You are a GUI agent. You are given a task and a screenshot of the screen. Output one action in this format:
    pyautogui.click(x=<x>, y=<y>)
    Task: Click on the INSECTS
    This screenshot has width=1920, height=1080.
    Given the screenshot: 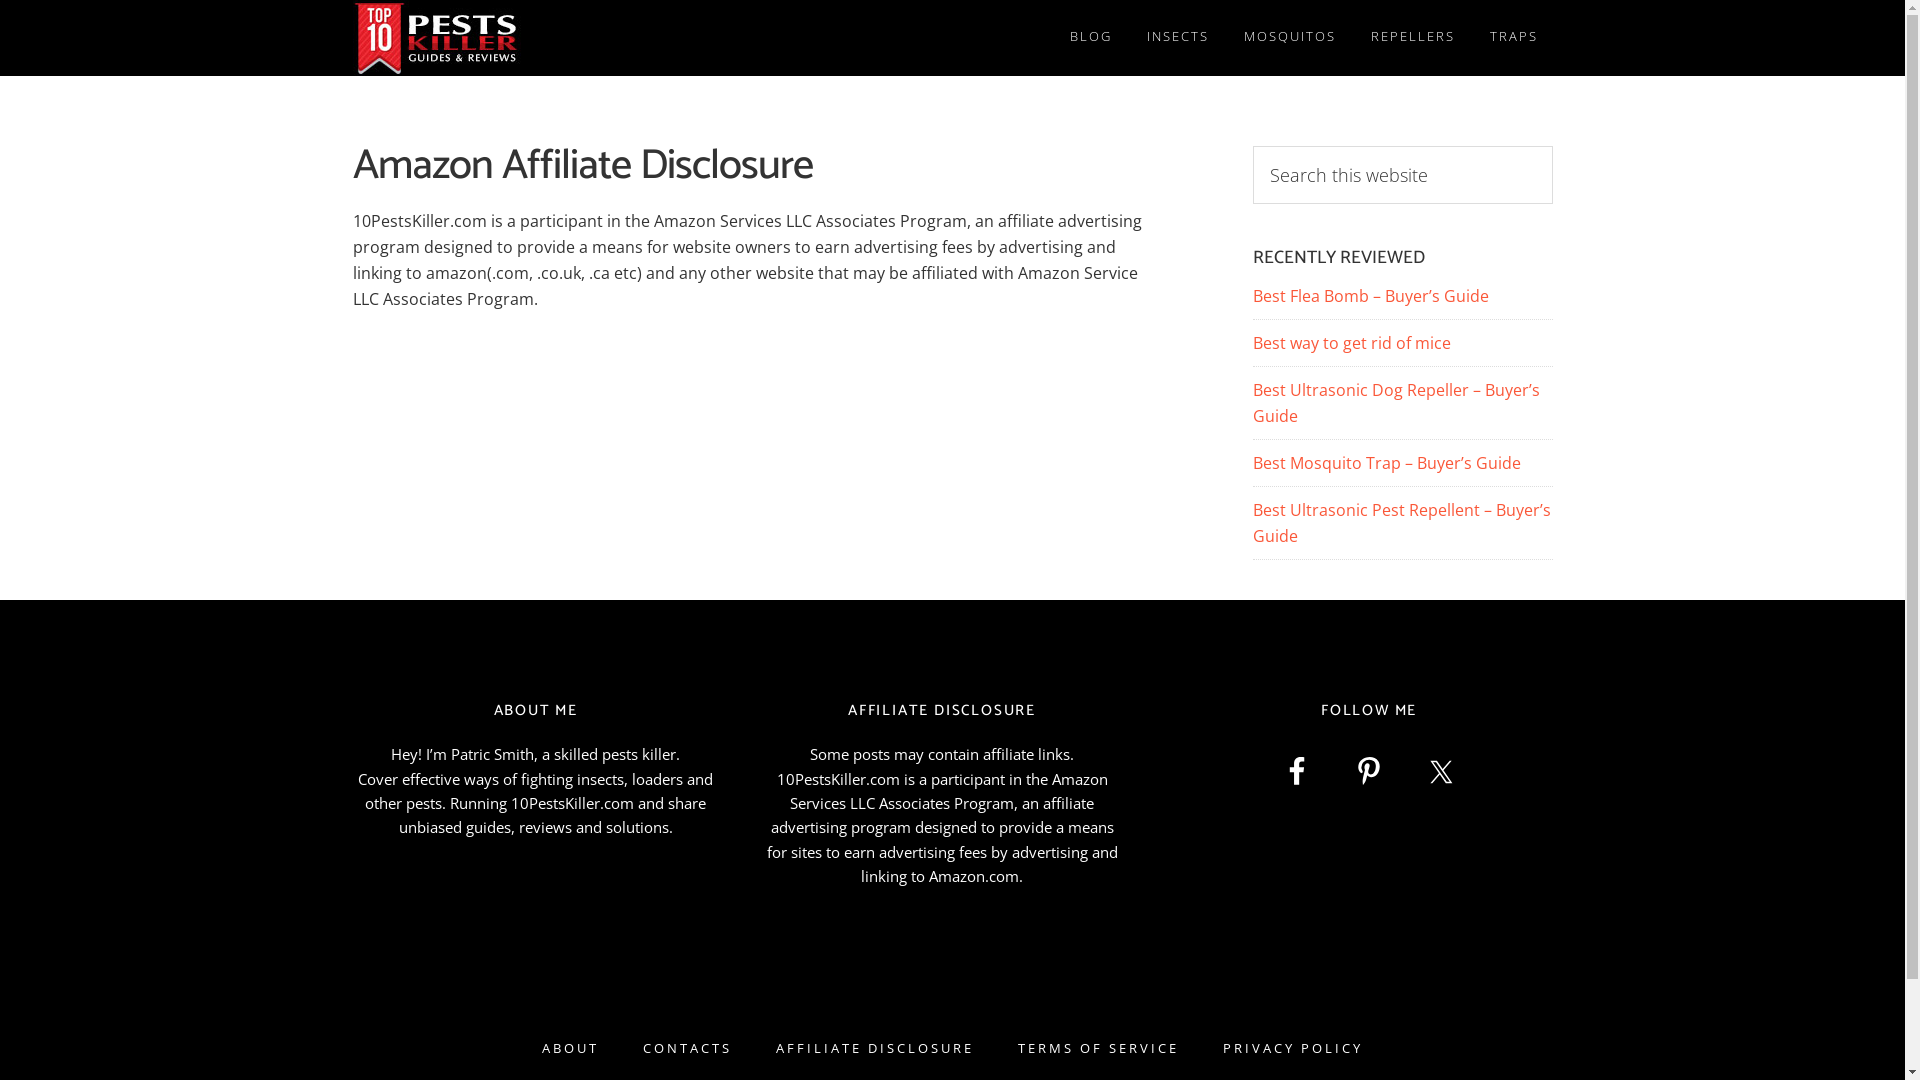 What is the action you would take?
    pyautogui.click(x=1178, y=36)
    